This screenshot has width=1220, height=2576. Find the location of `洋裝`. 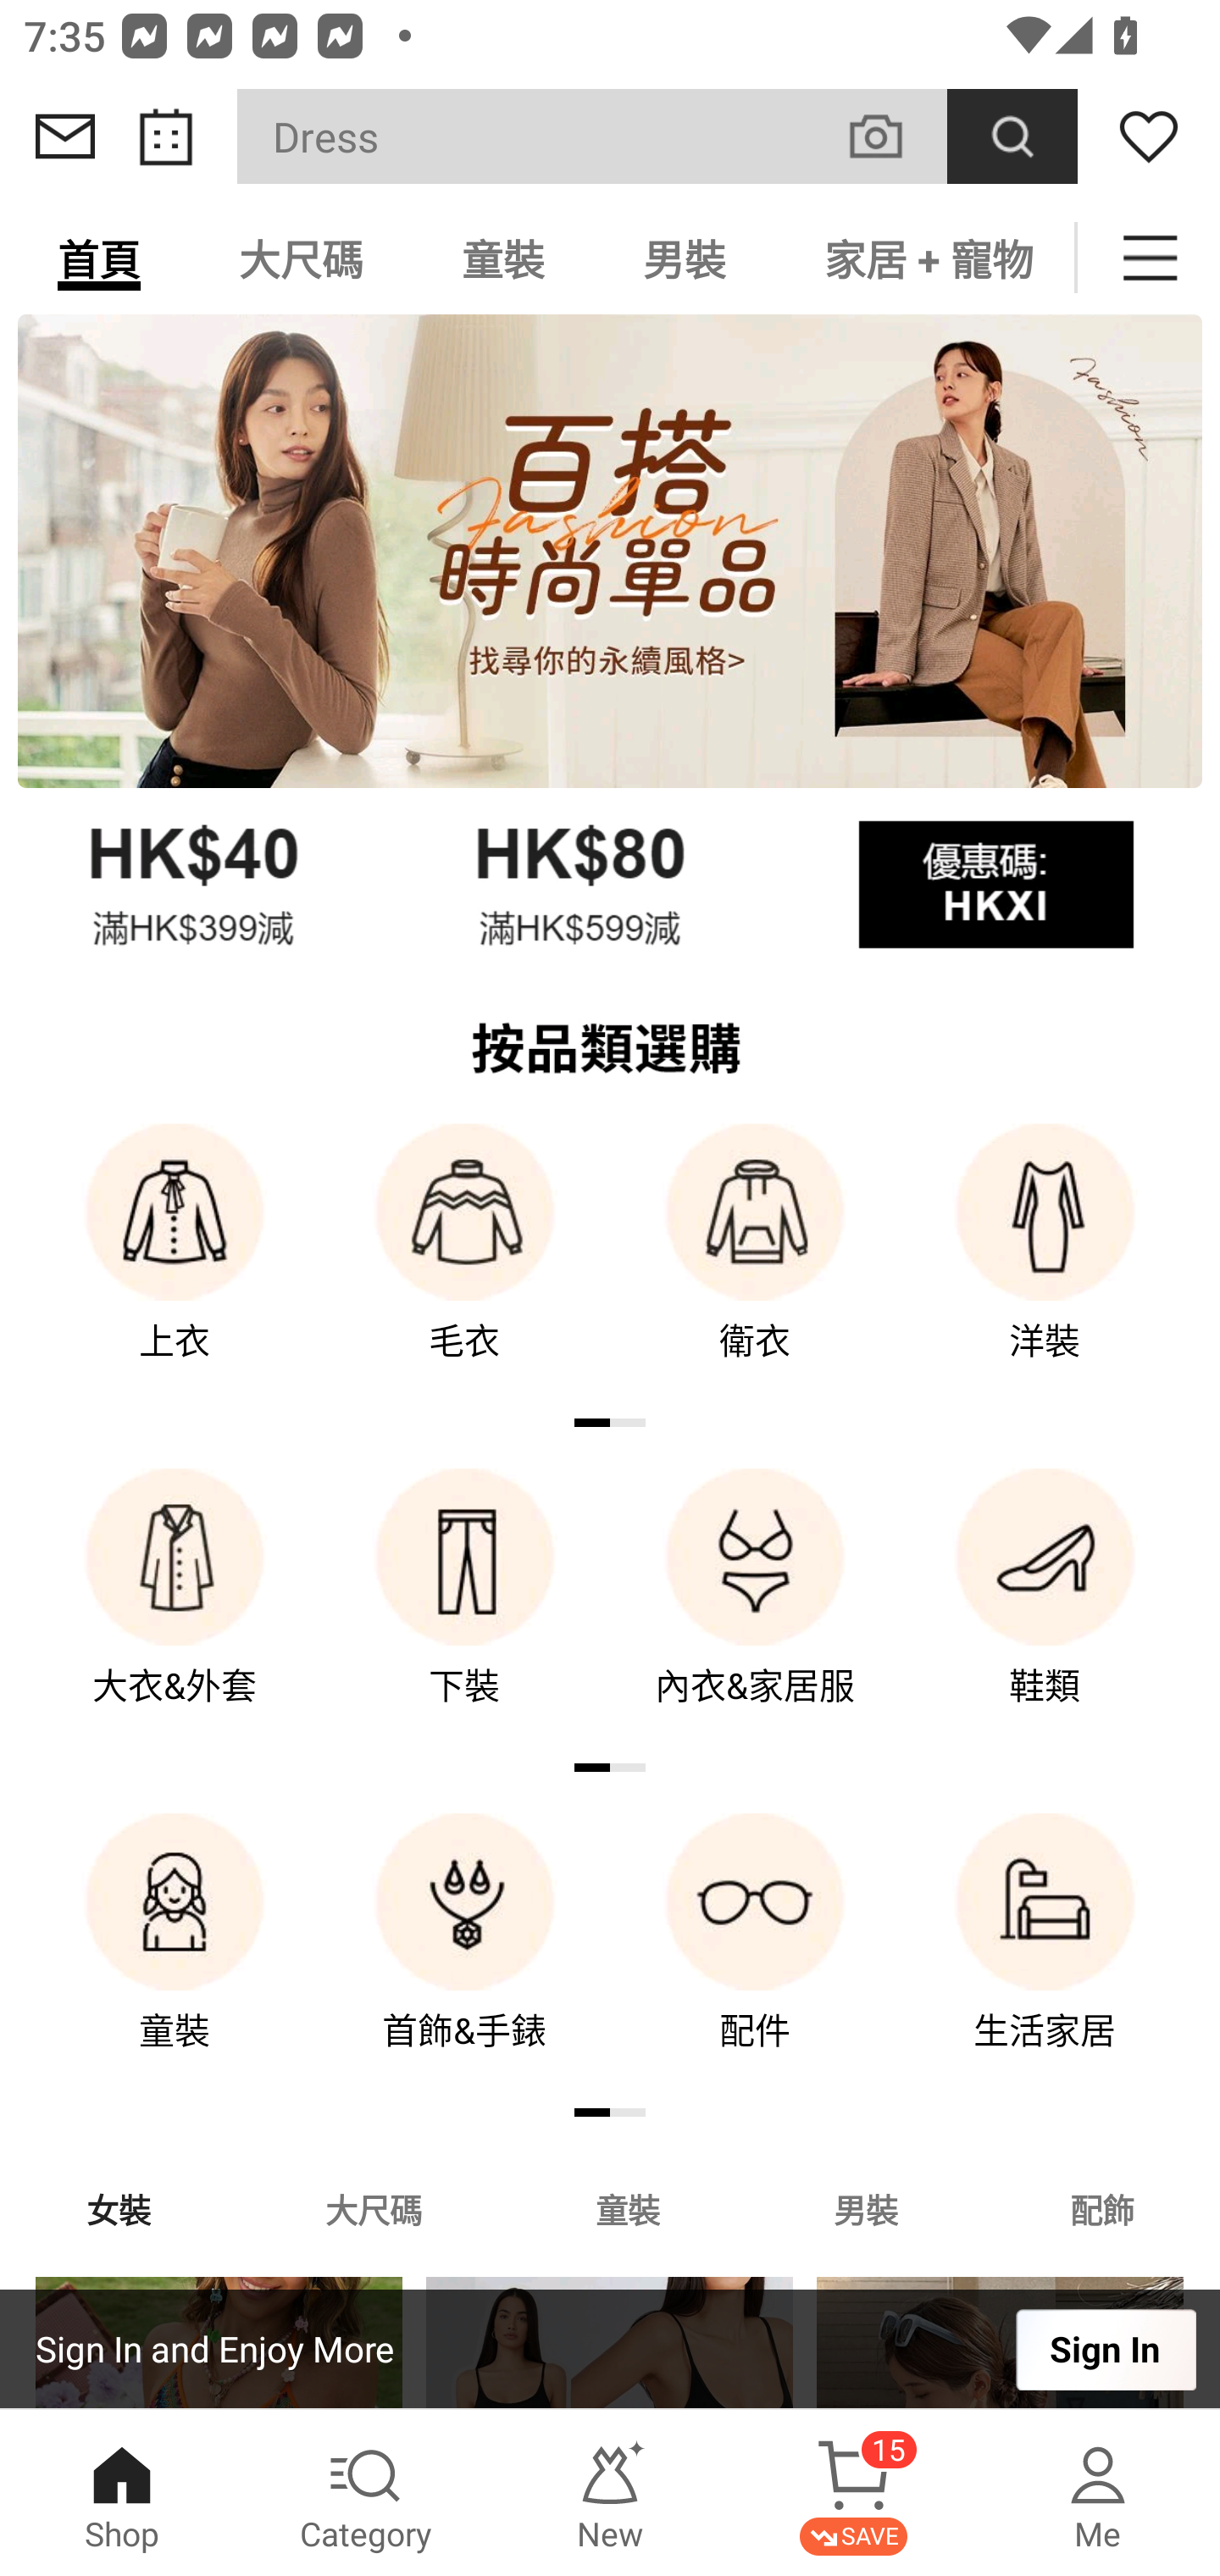

洋裝 is located at coordinates (1045, 1264).